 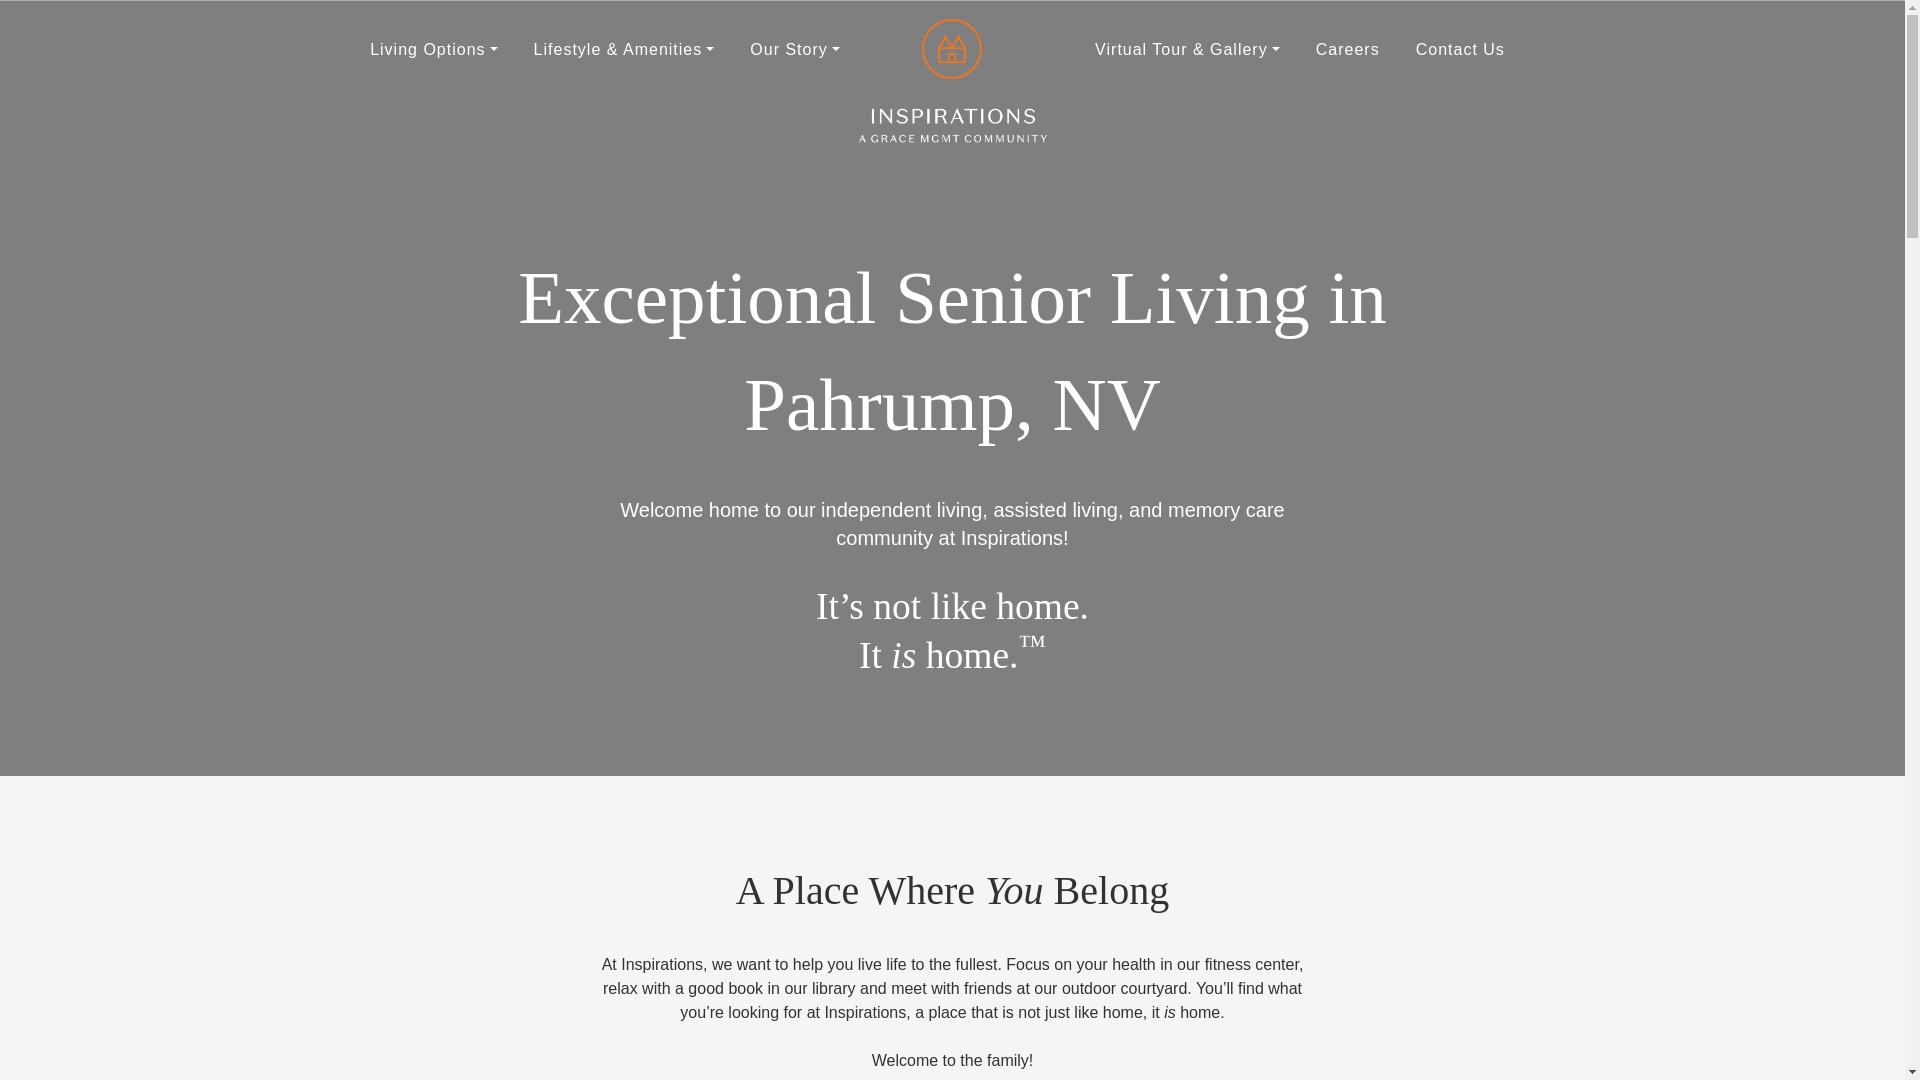 I want to click on Living Options, so click(x=432, y=49).